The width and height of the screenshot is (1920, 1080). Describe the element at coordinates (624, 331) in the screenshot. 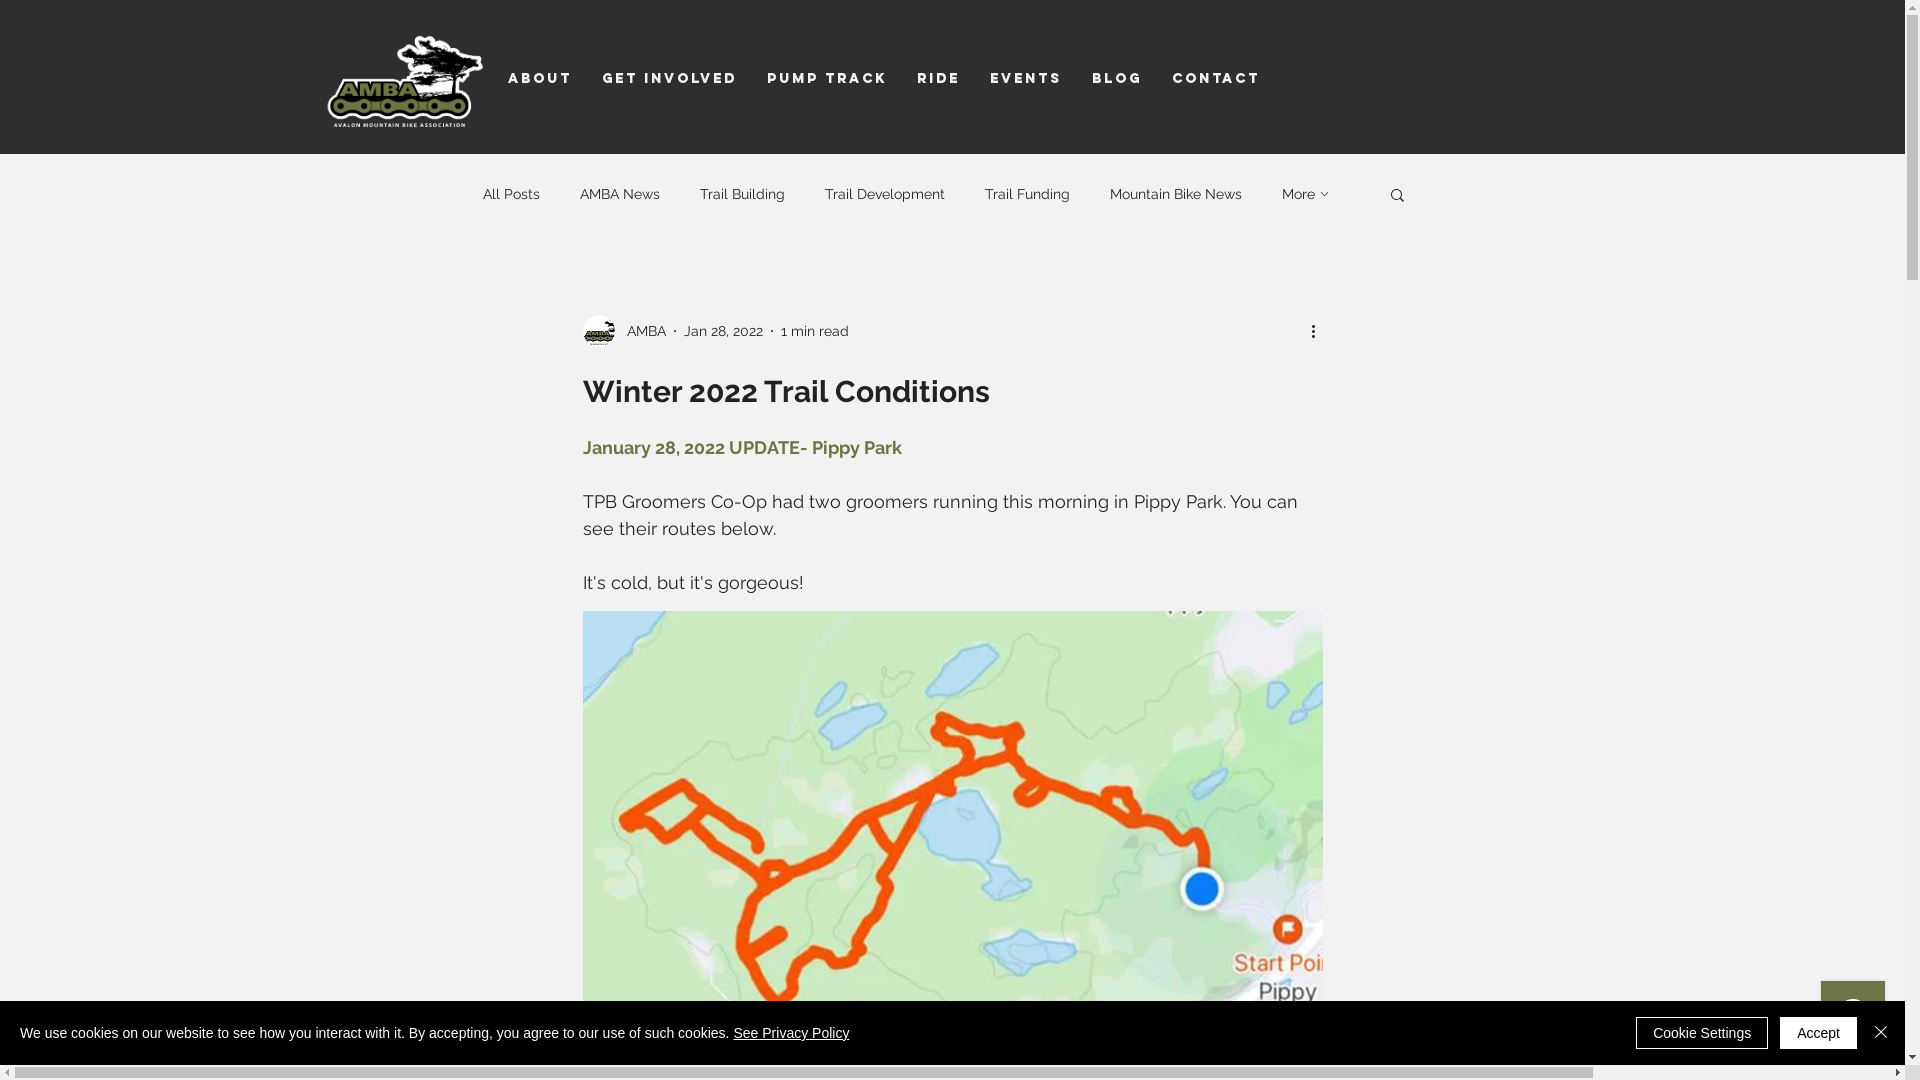

I see `AMBA` at that location.